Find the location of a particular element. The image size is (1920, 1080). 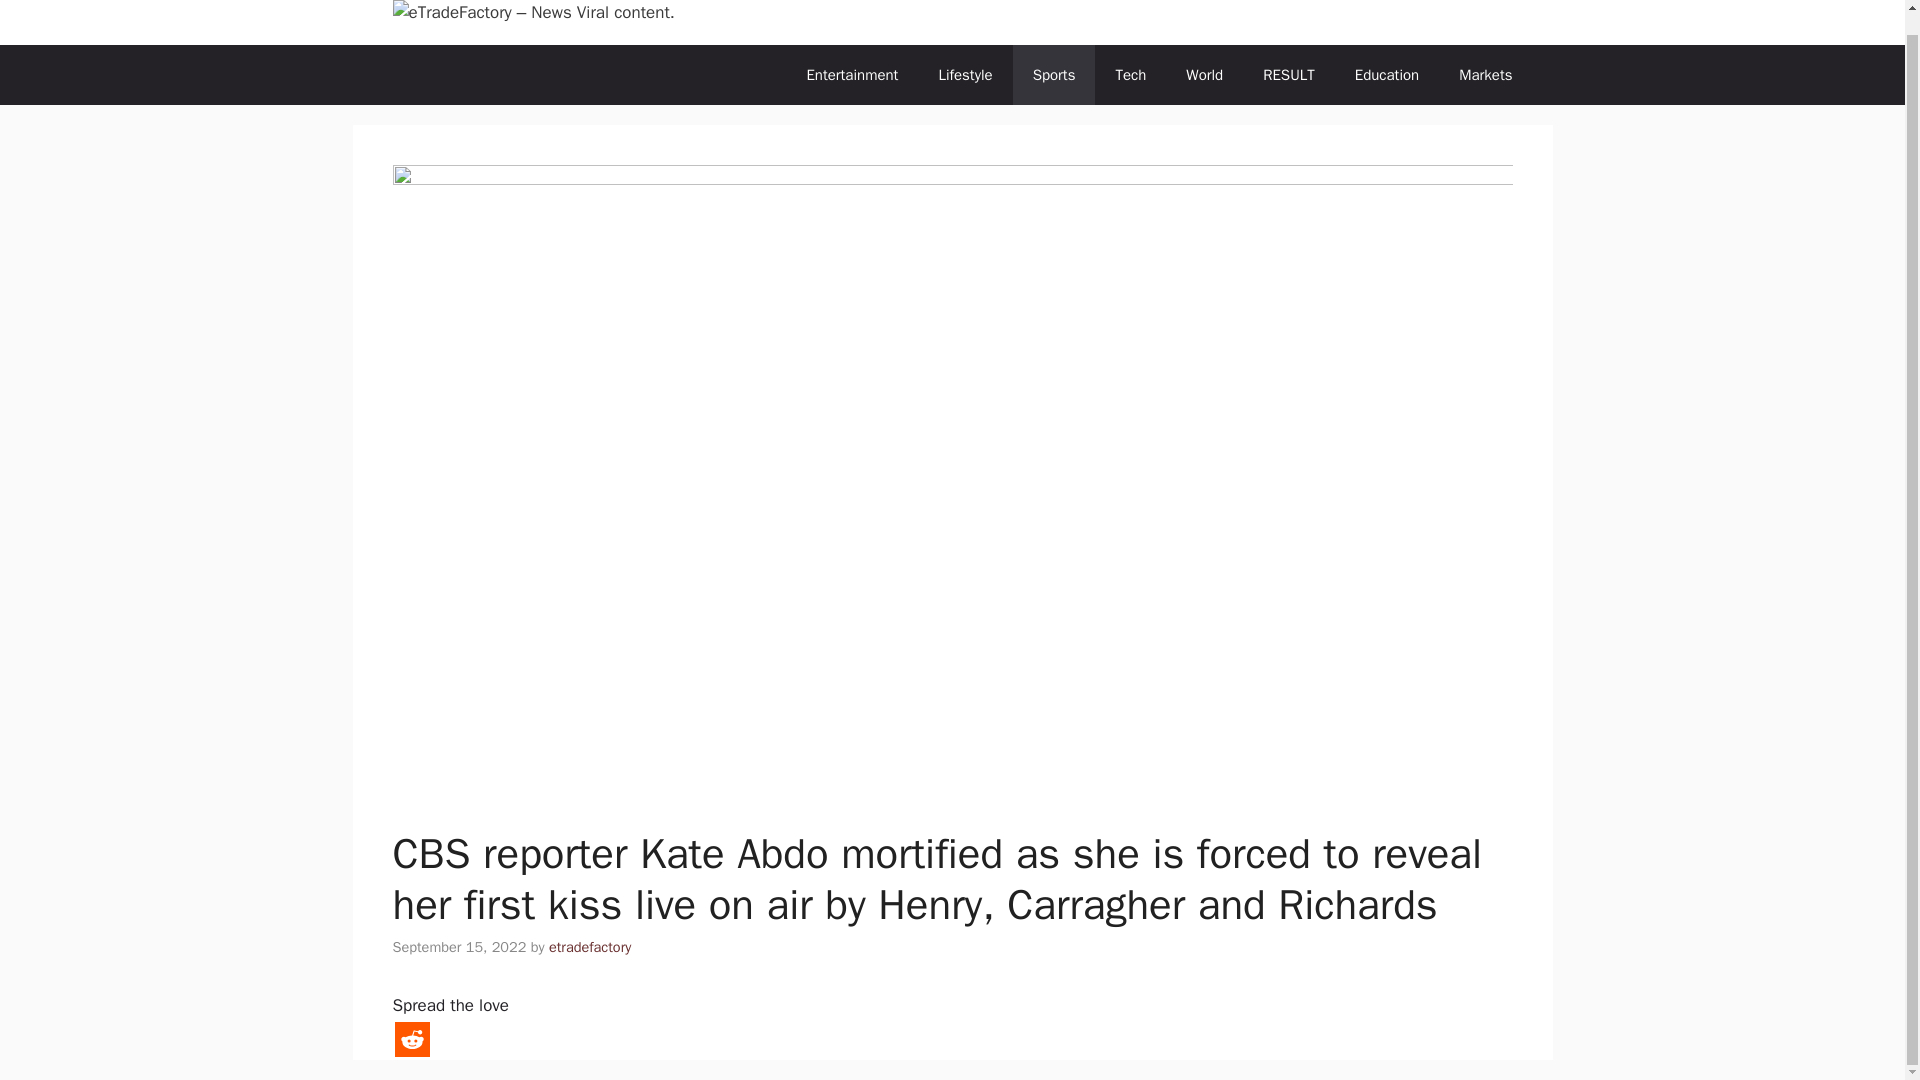

Reddit is located at coordinates (410, 1039).